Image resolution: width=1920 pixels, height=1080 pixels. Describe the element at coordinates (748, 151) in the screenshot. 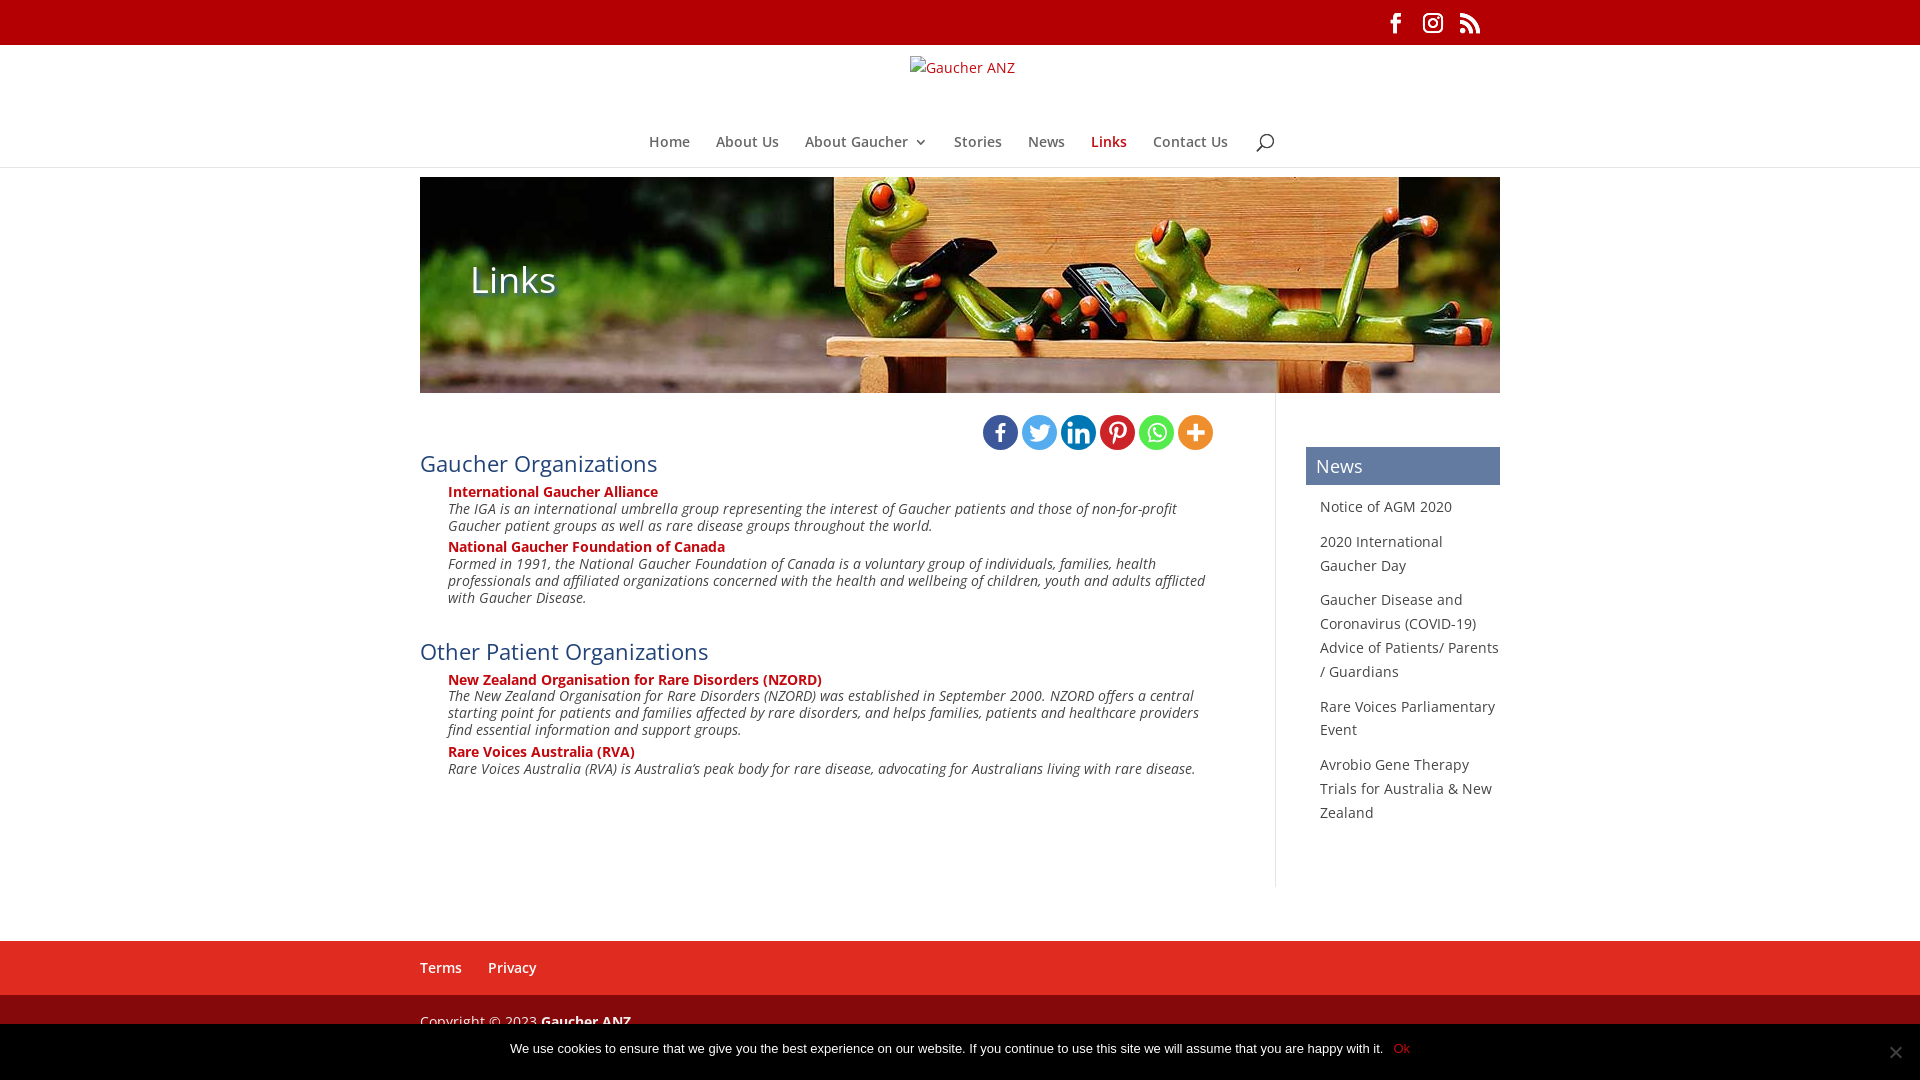

I see `About Us` at that location.